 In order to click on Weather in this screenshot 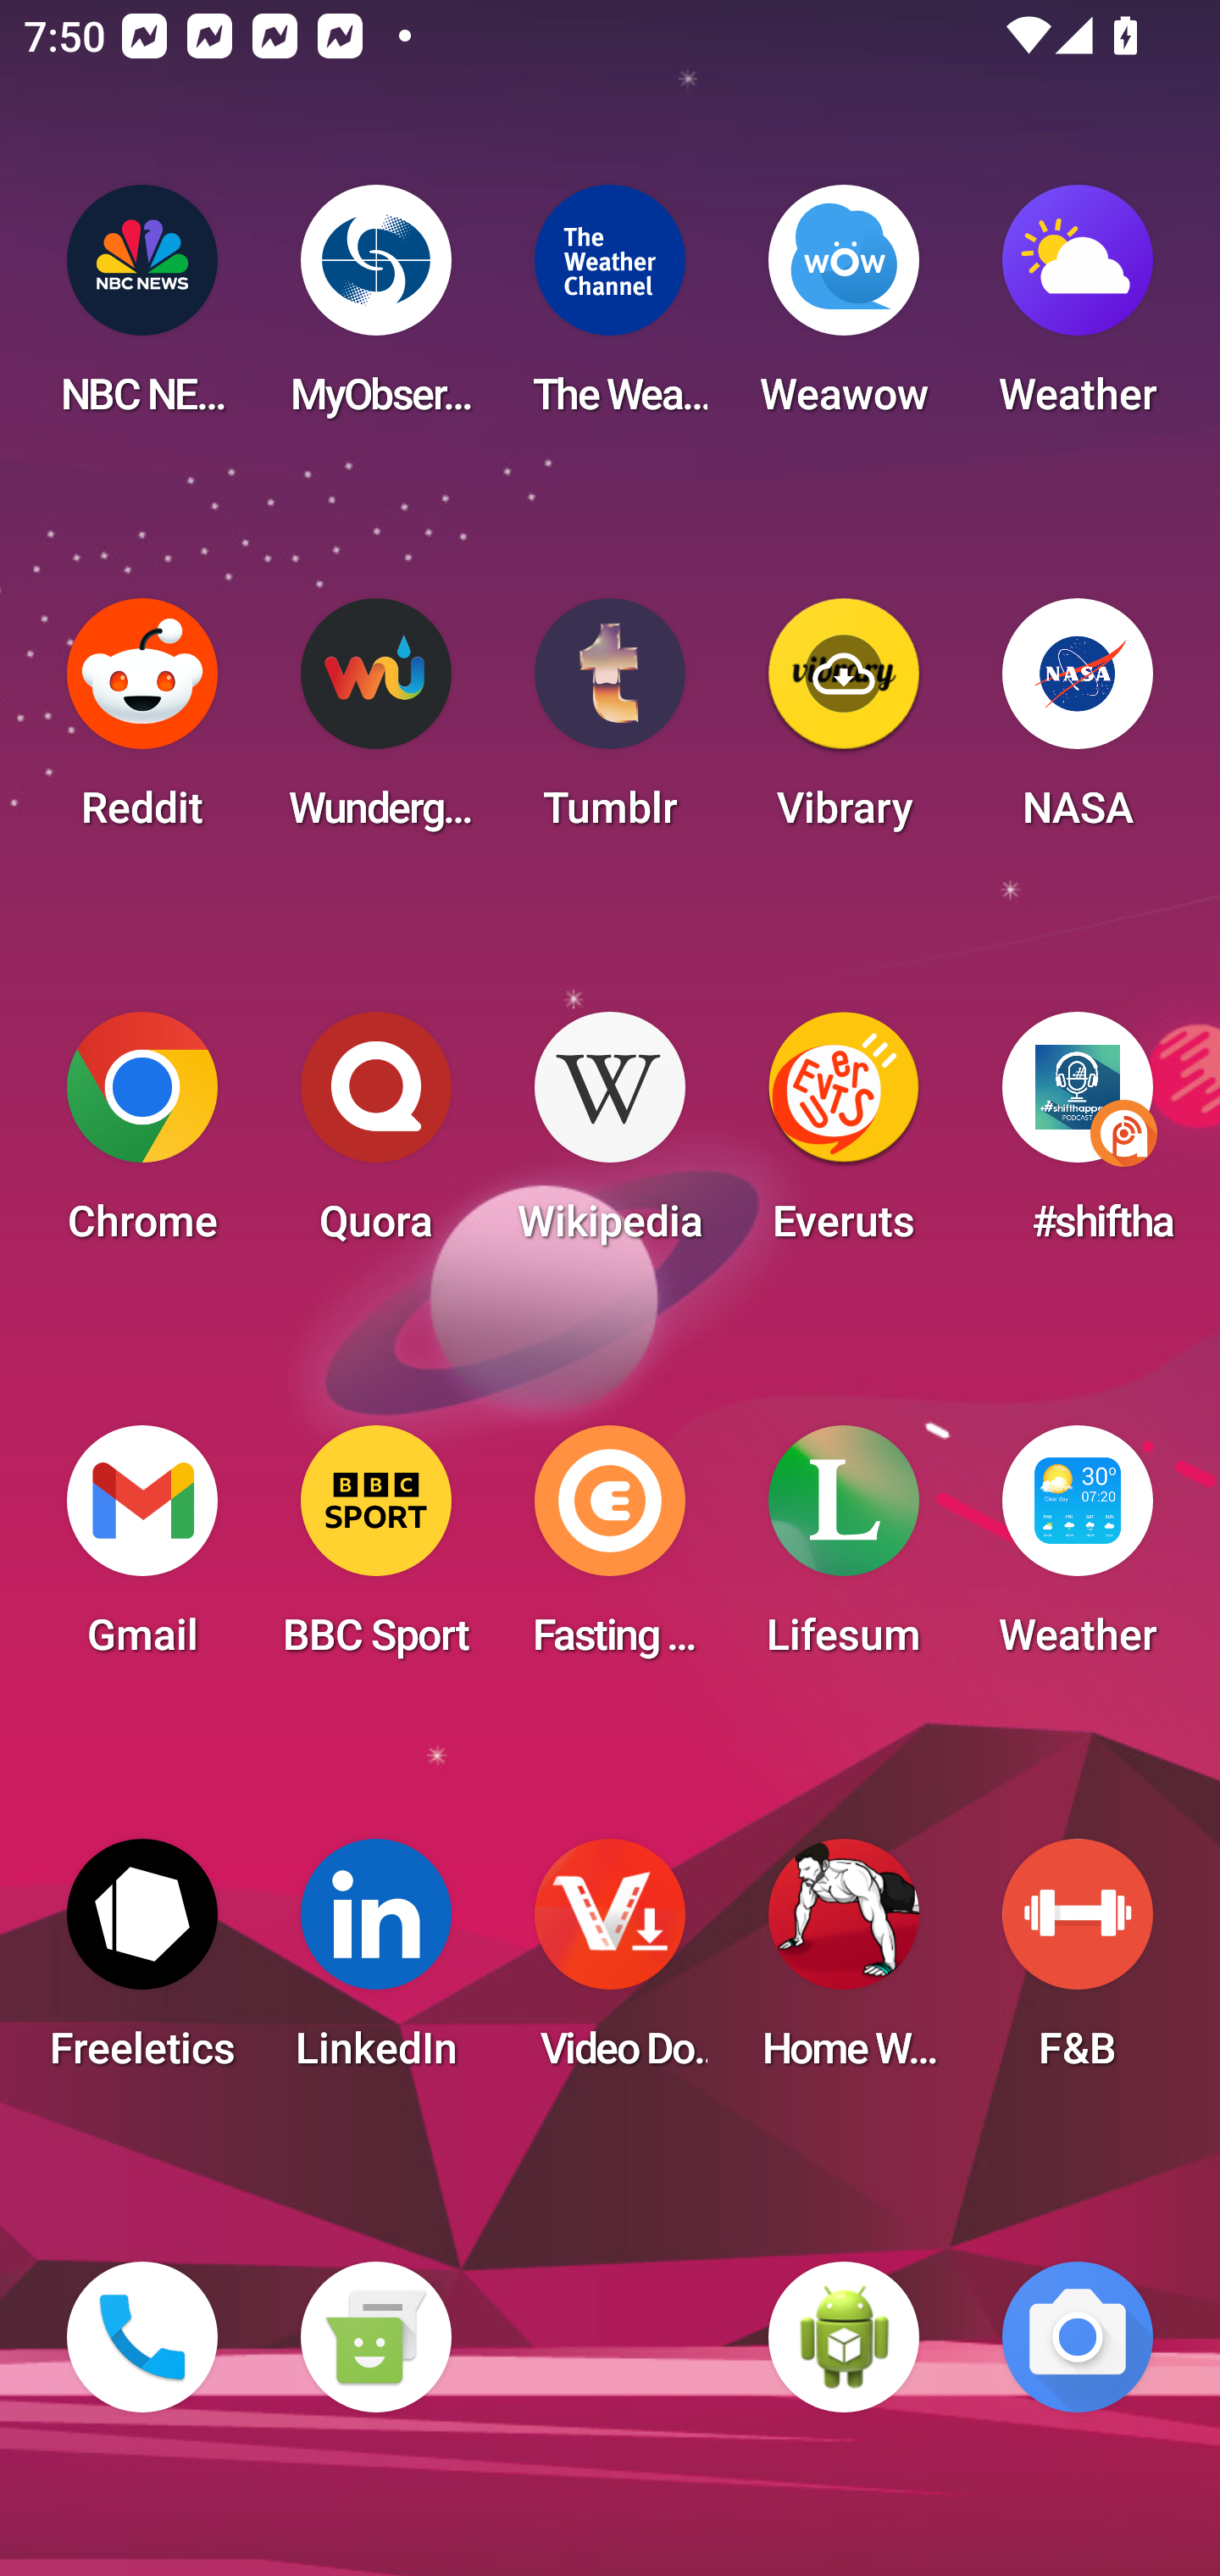, I will do `click(1078, 1551)`.